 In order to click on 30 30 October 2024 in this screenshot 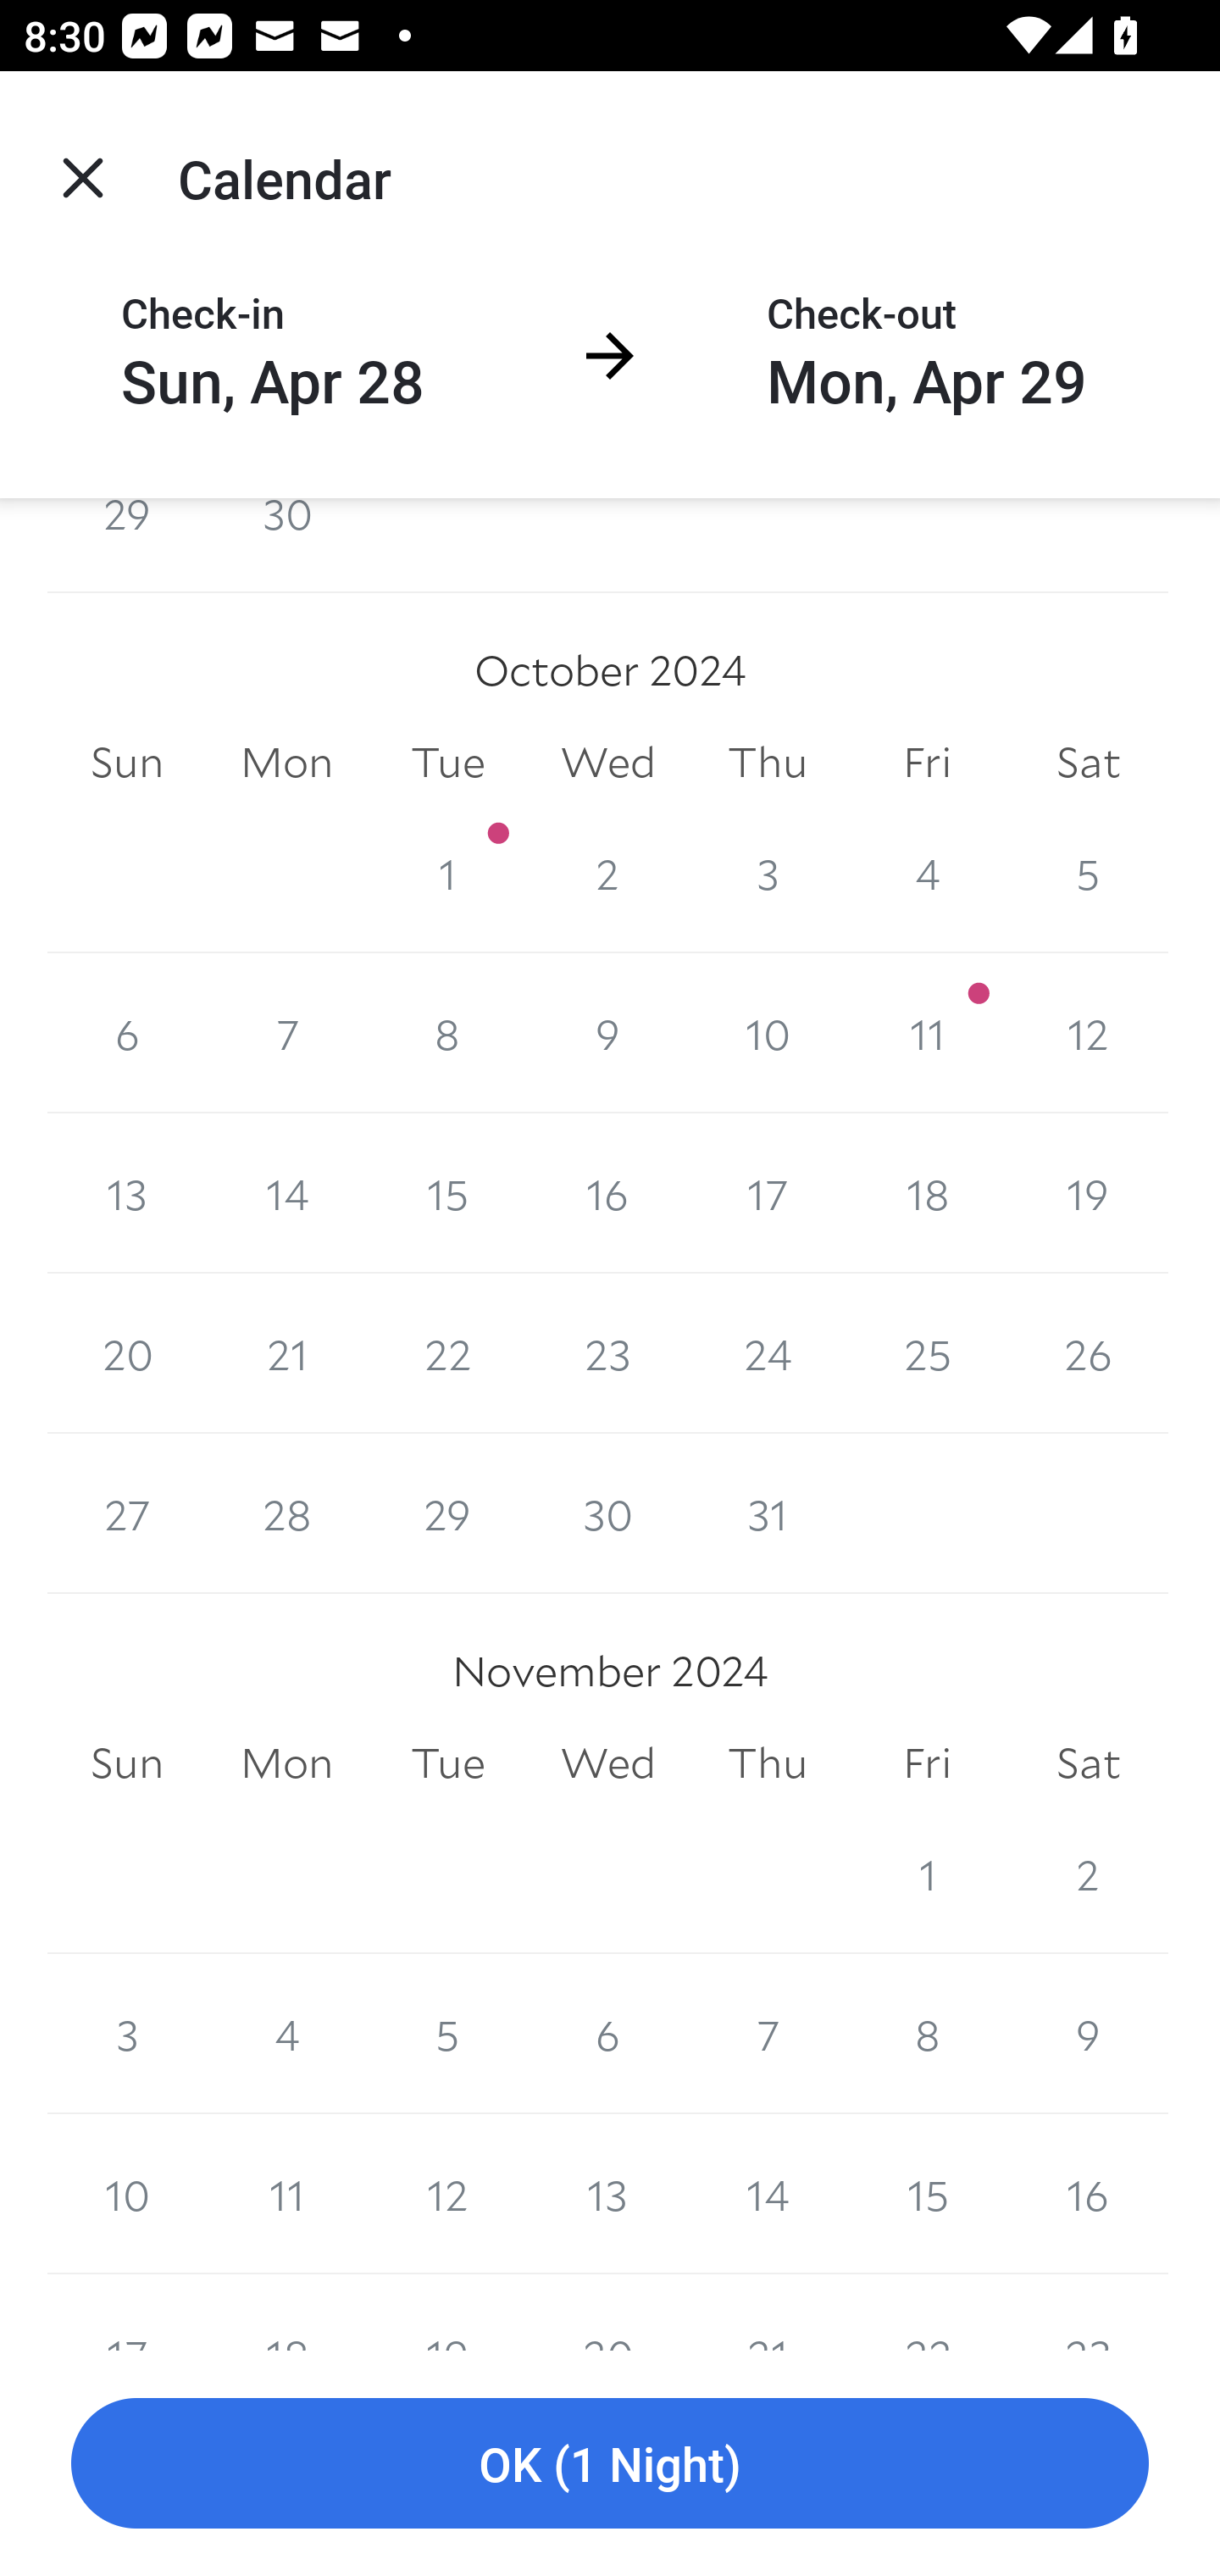, I will do `click(608, 1514)`.